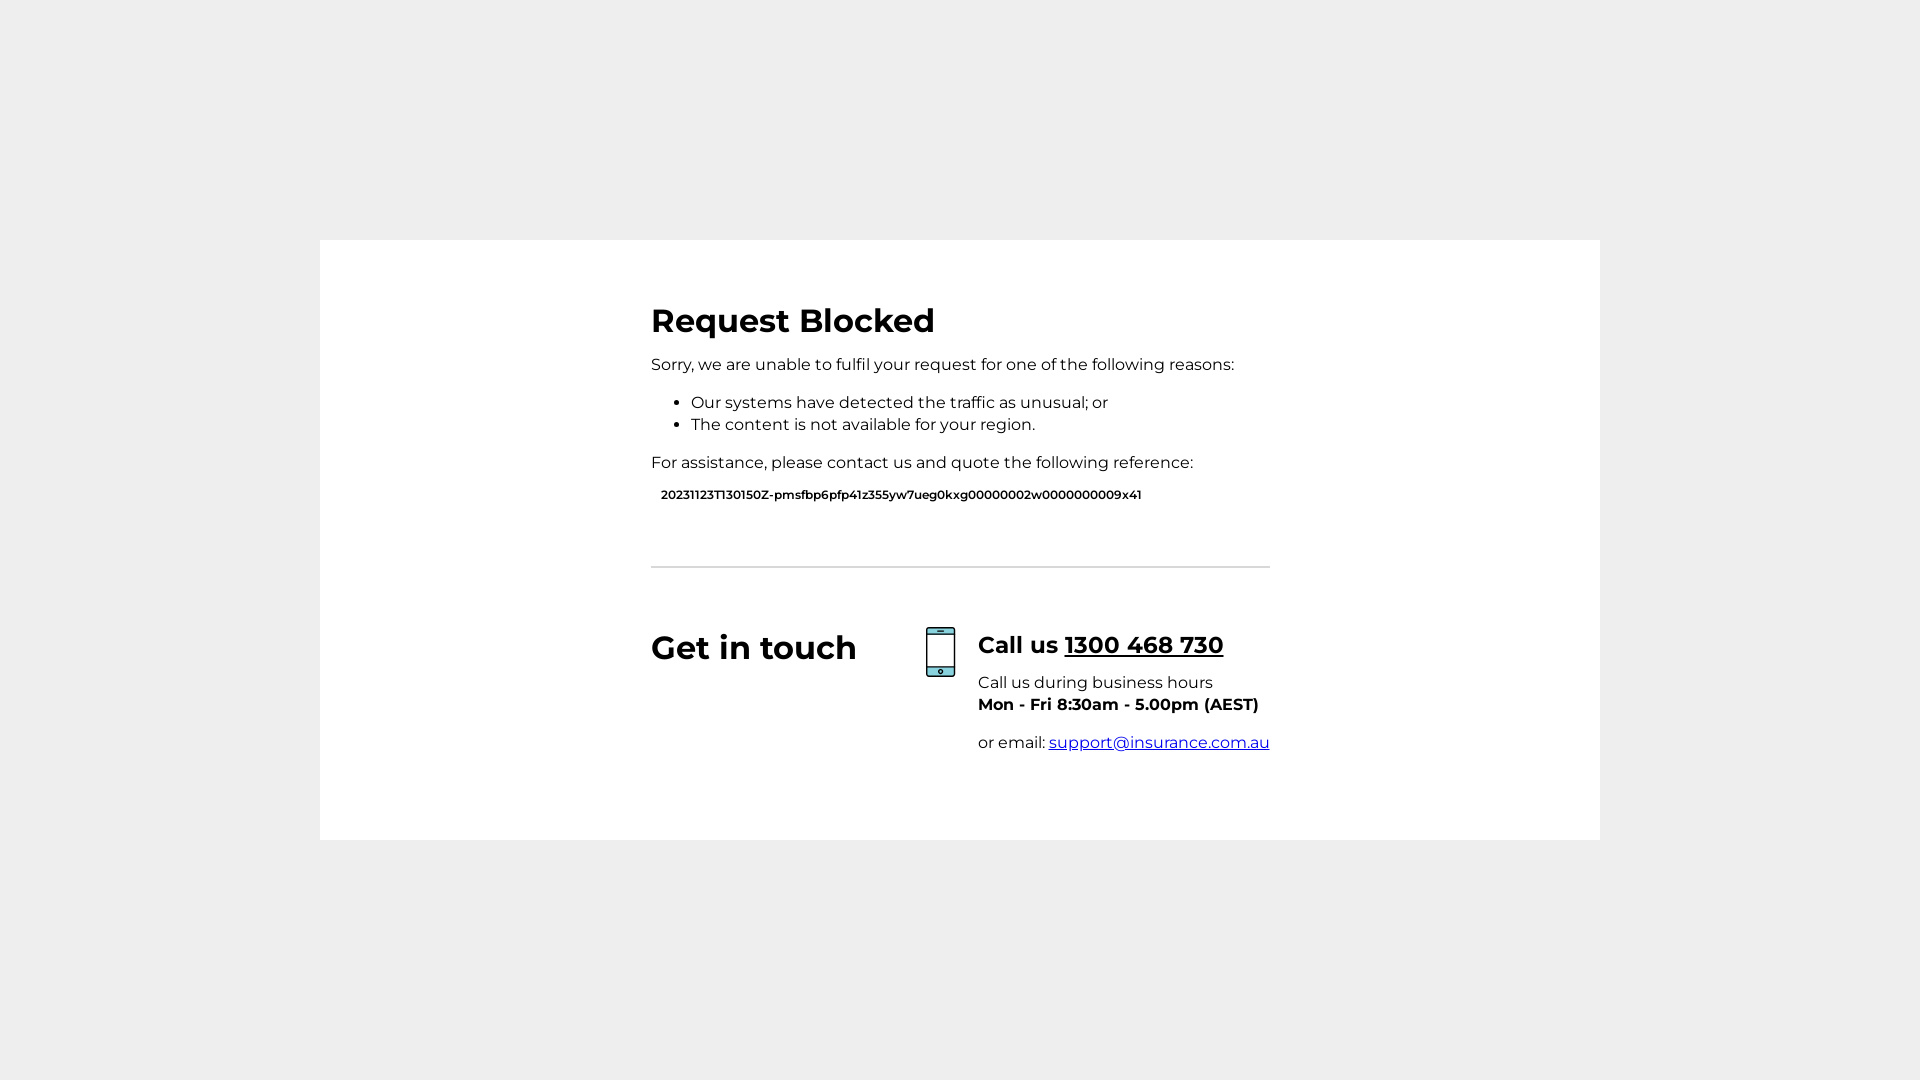 The image size is (1920, 1080). Describe the element at coordinates (1144, 645) in the screenshot. I see `1300 468 730` at that location.